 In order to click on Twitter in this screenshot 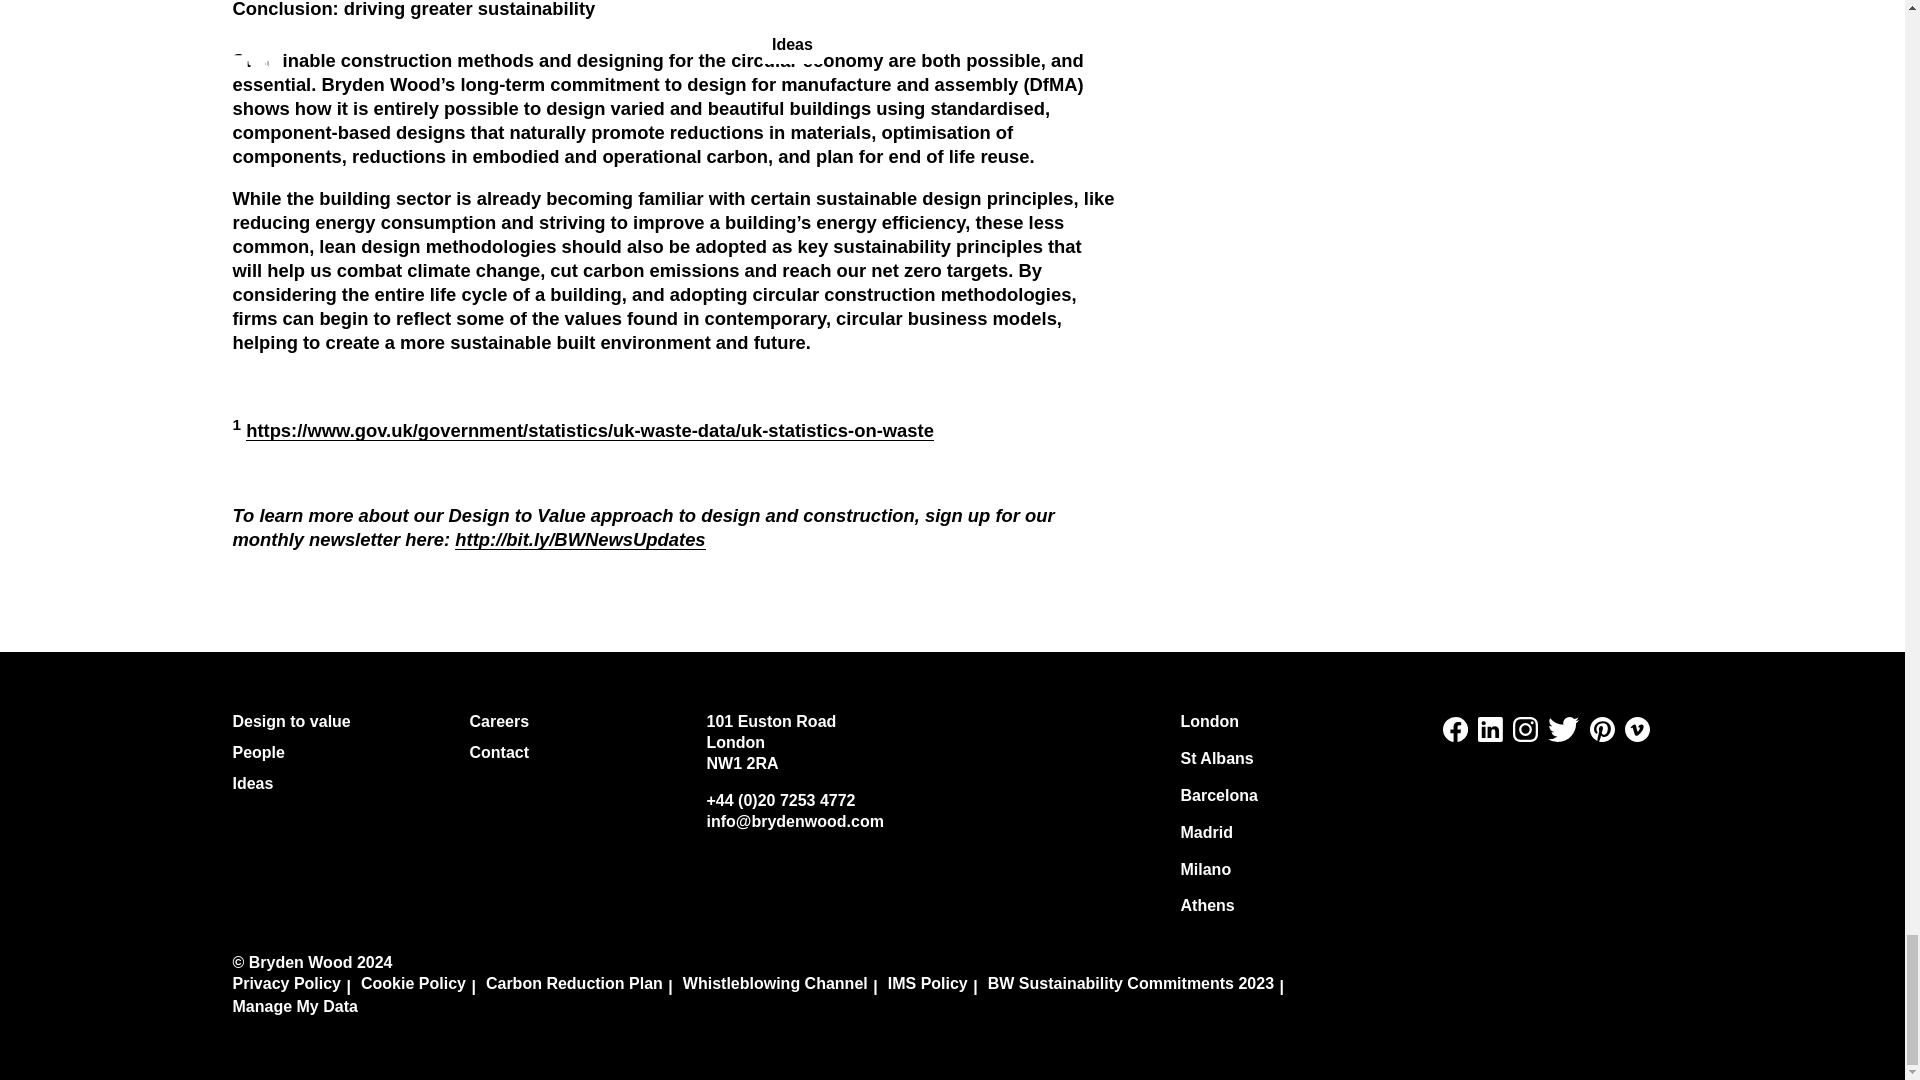, I will do `click(1562, 736)`.